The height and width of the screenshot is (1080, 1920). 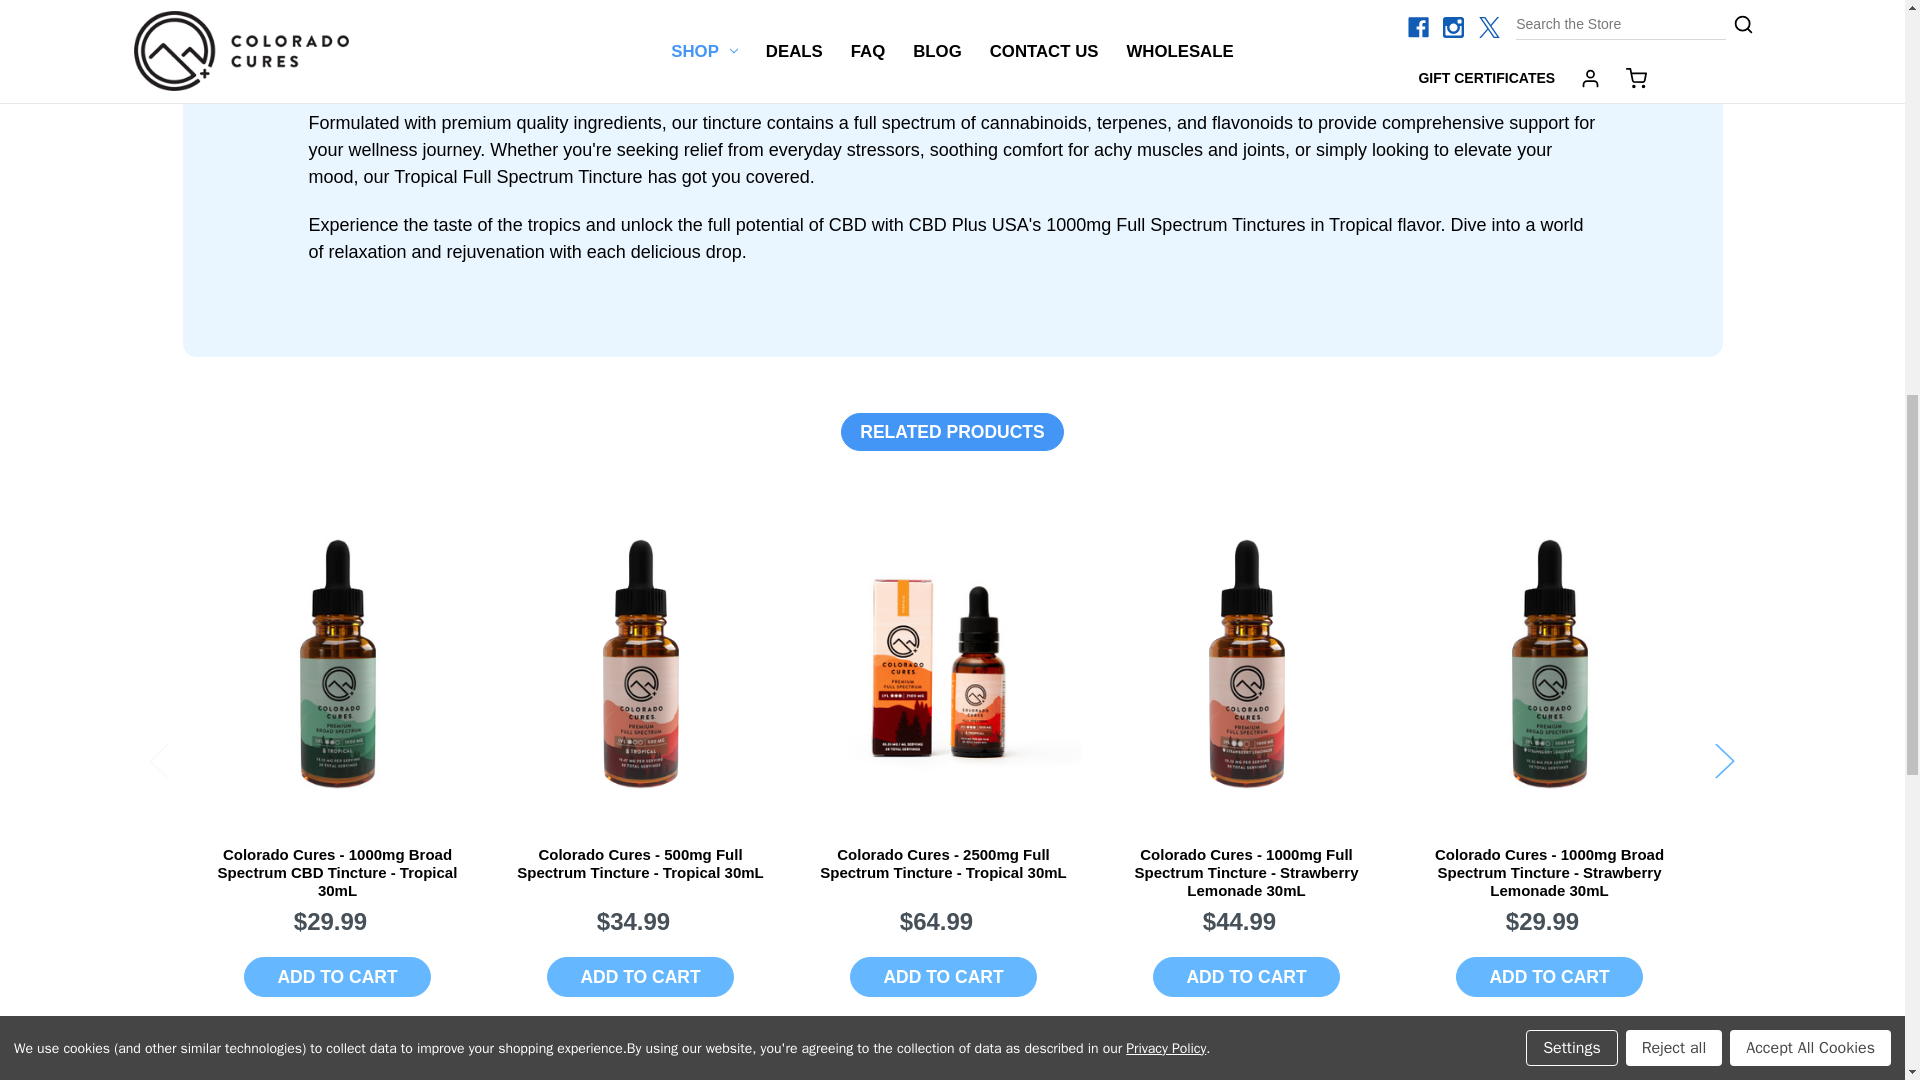 What do you see at coordinates (338, 664) in the screenshot?
I see `1000mg Broad Spectrum CBD Tincture - Tropical 30mL` at bounding box center [338, 664].